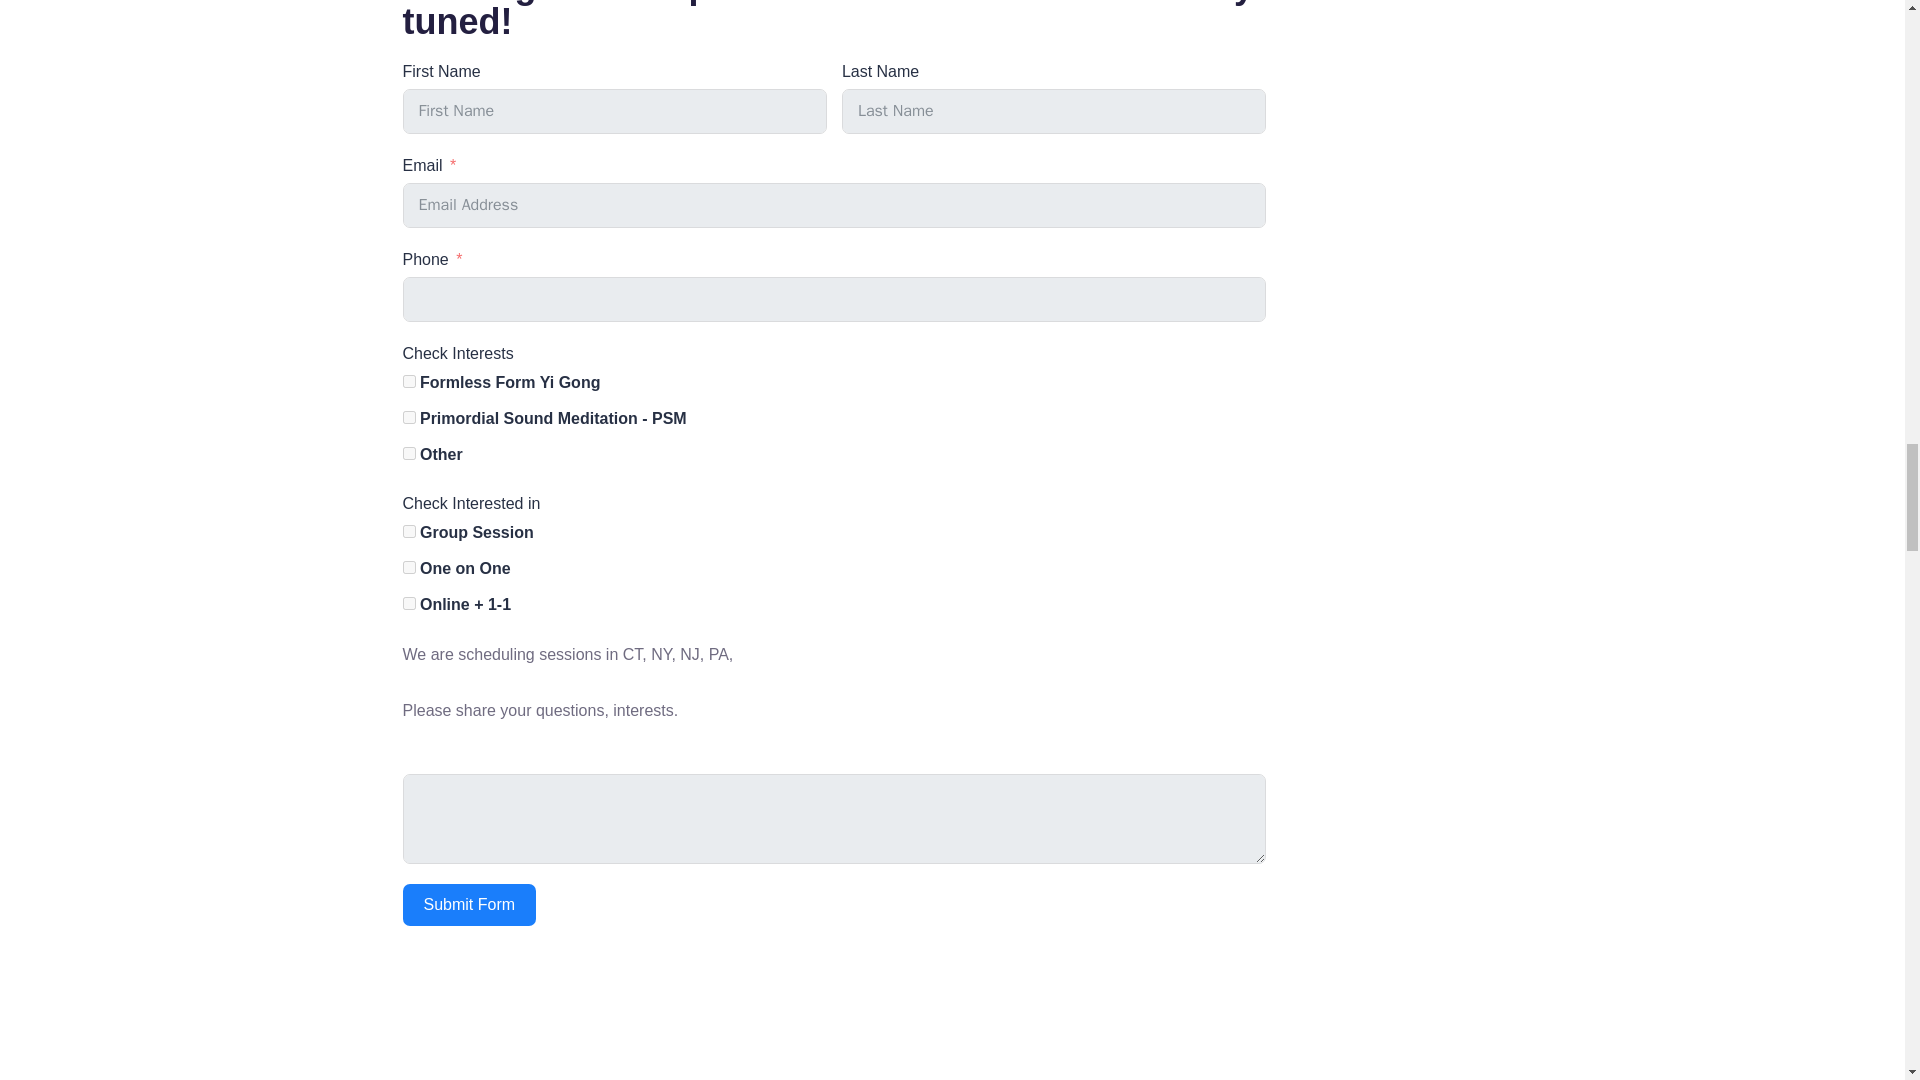  What do you see at coordinates (408, 454) in the screenshot?
I see `Other` at bounding box center [408, 454].